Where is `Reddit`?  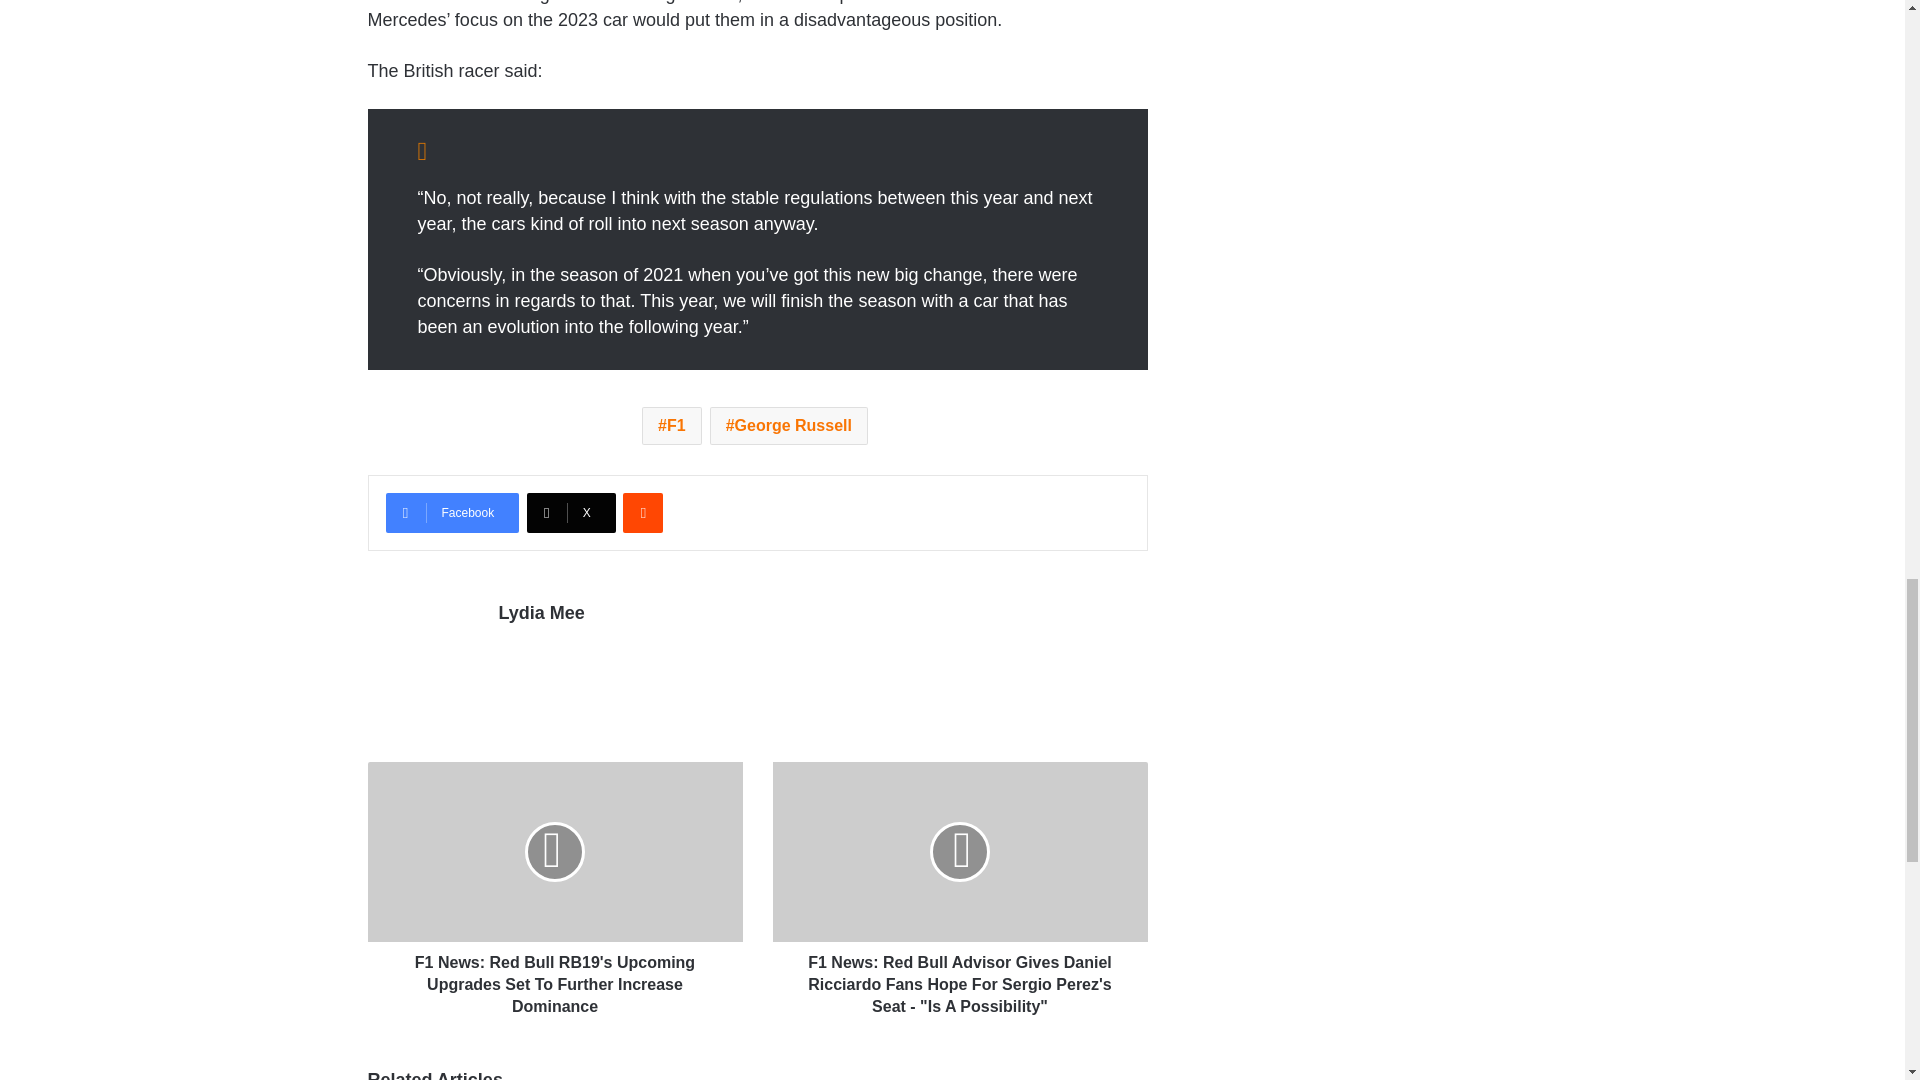
Reddit is located at coordinates (642, 512).